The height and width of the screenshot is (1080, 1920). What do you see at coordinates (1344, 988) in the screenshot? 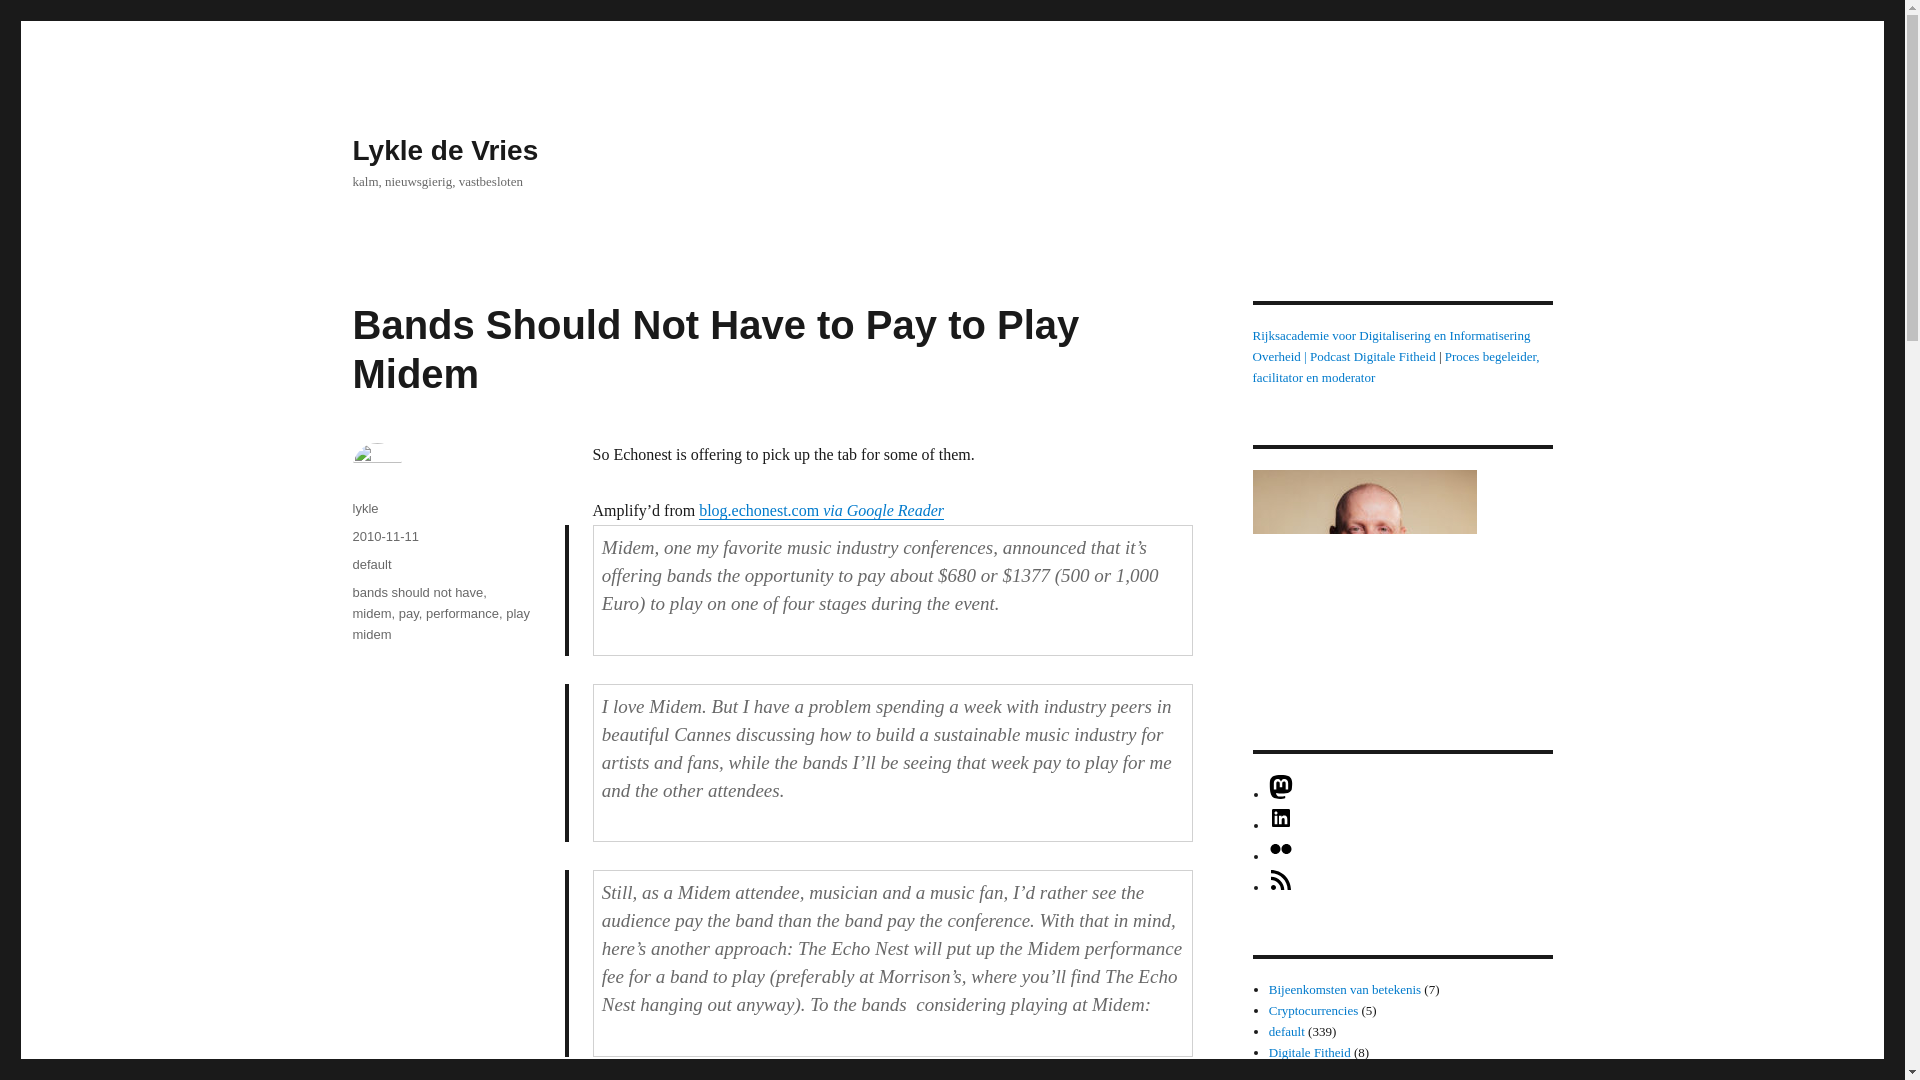
I see `Bijeenkomsten van betekenis` at bounding box center [1344, 988].